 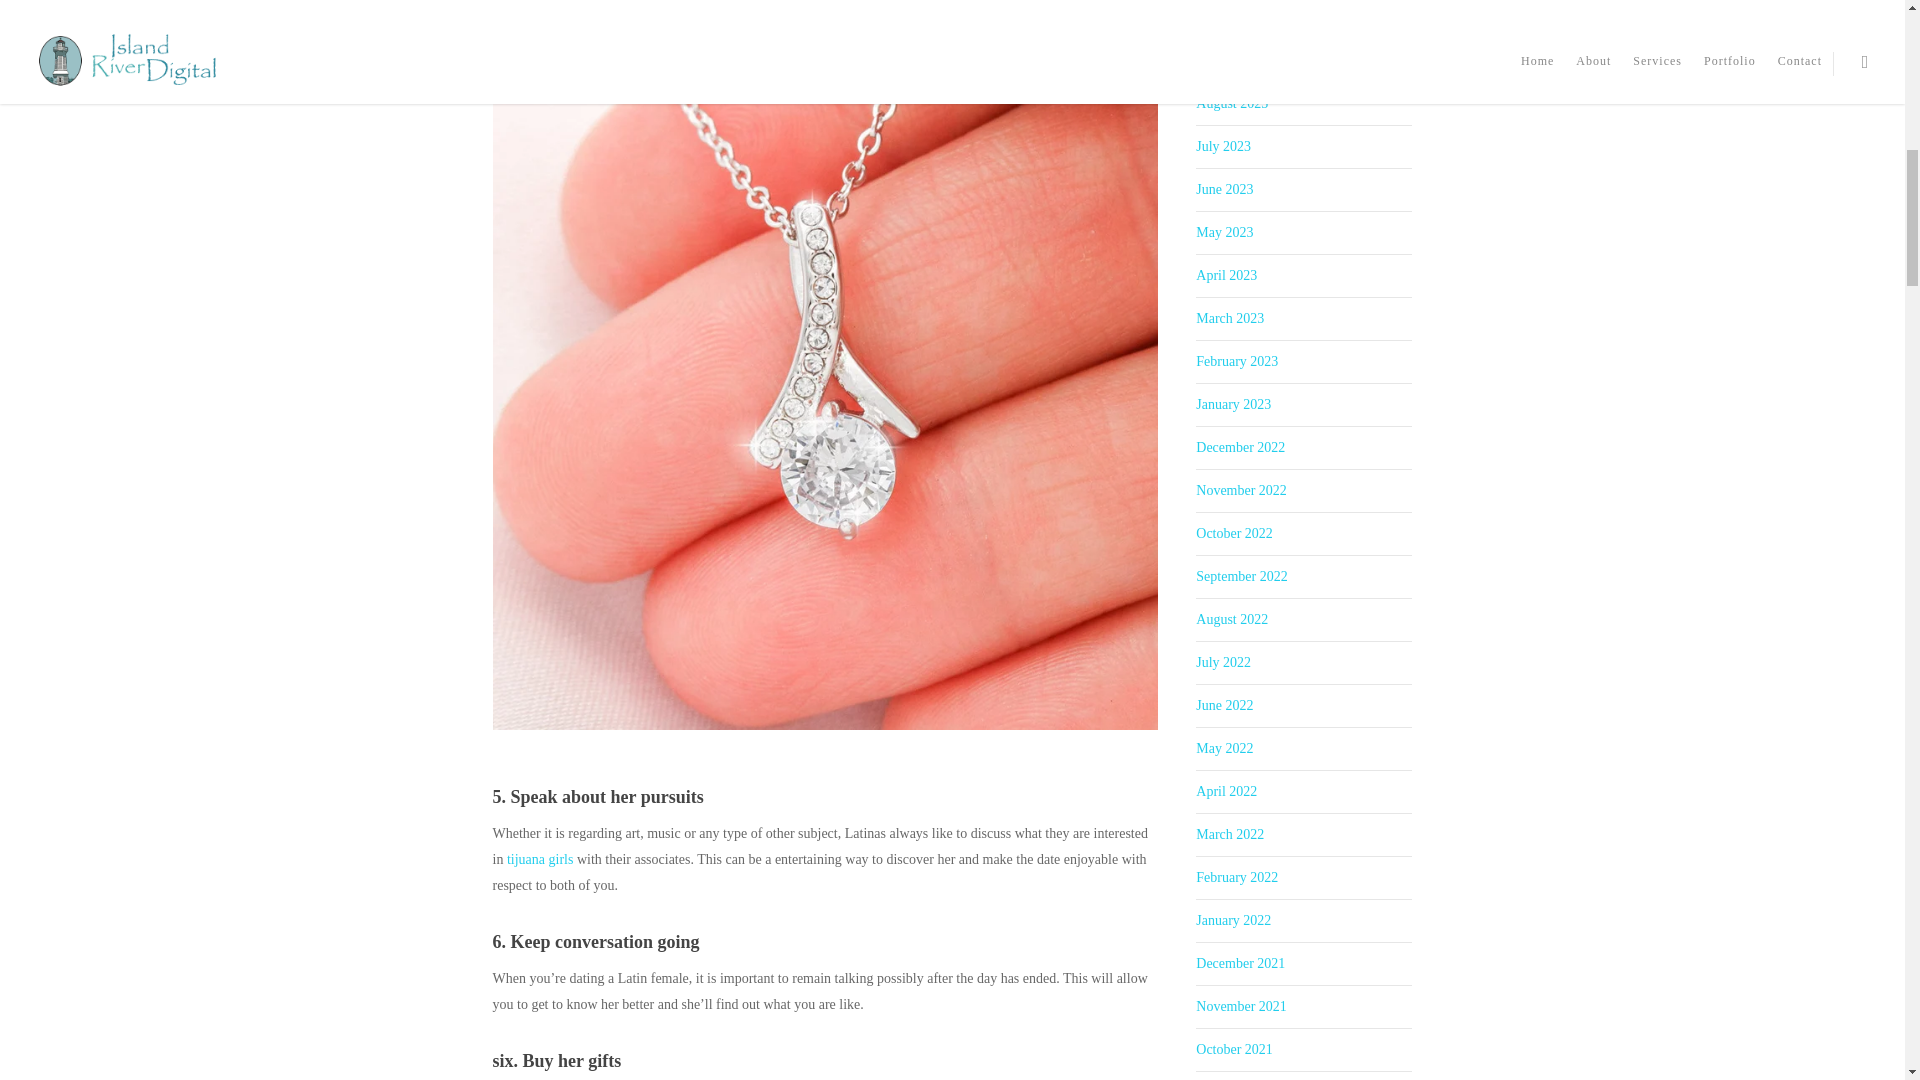 What do you see at coordinates (1234, 16) in the screenshot?
I see `October 2023` at bounding box center [1234, 16].